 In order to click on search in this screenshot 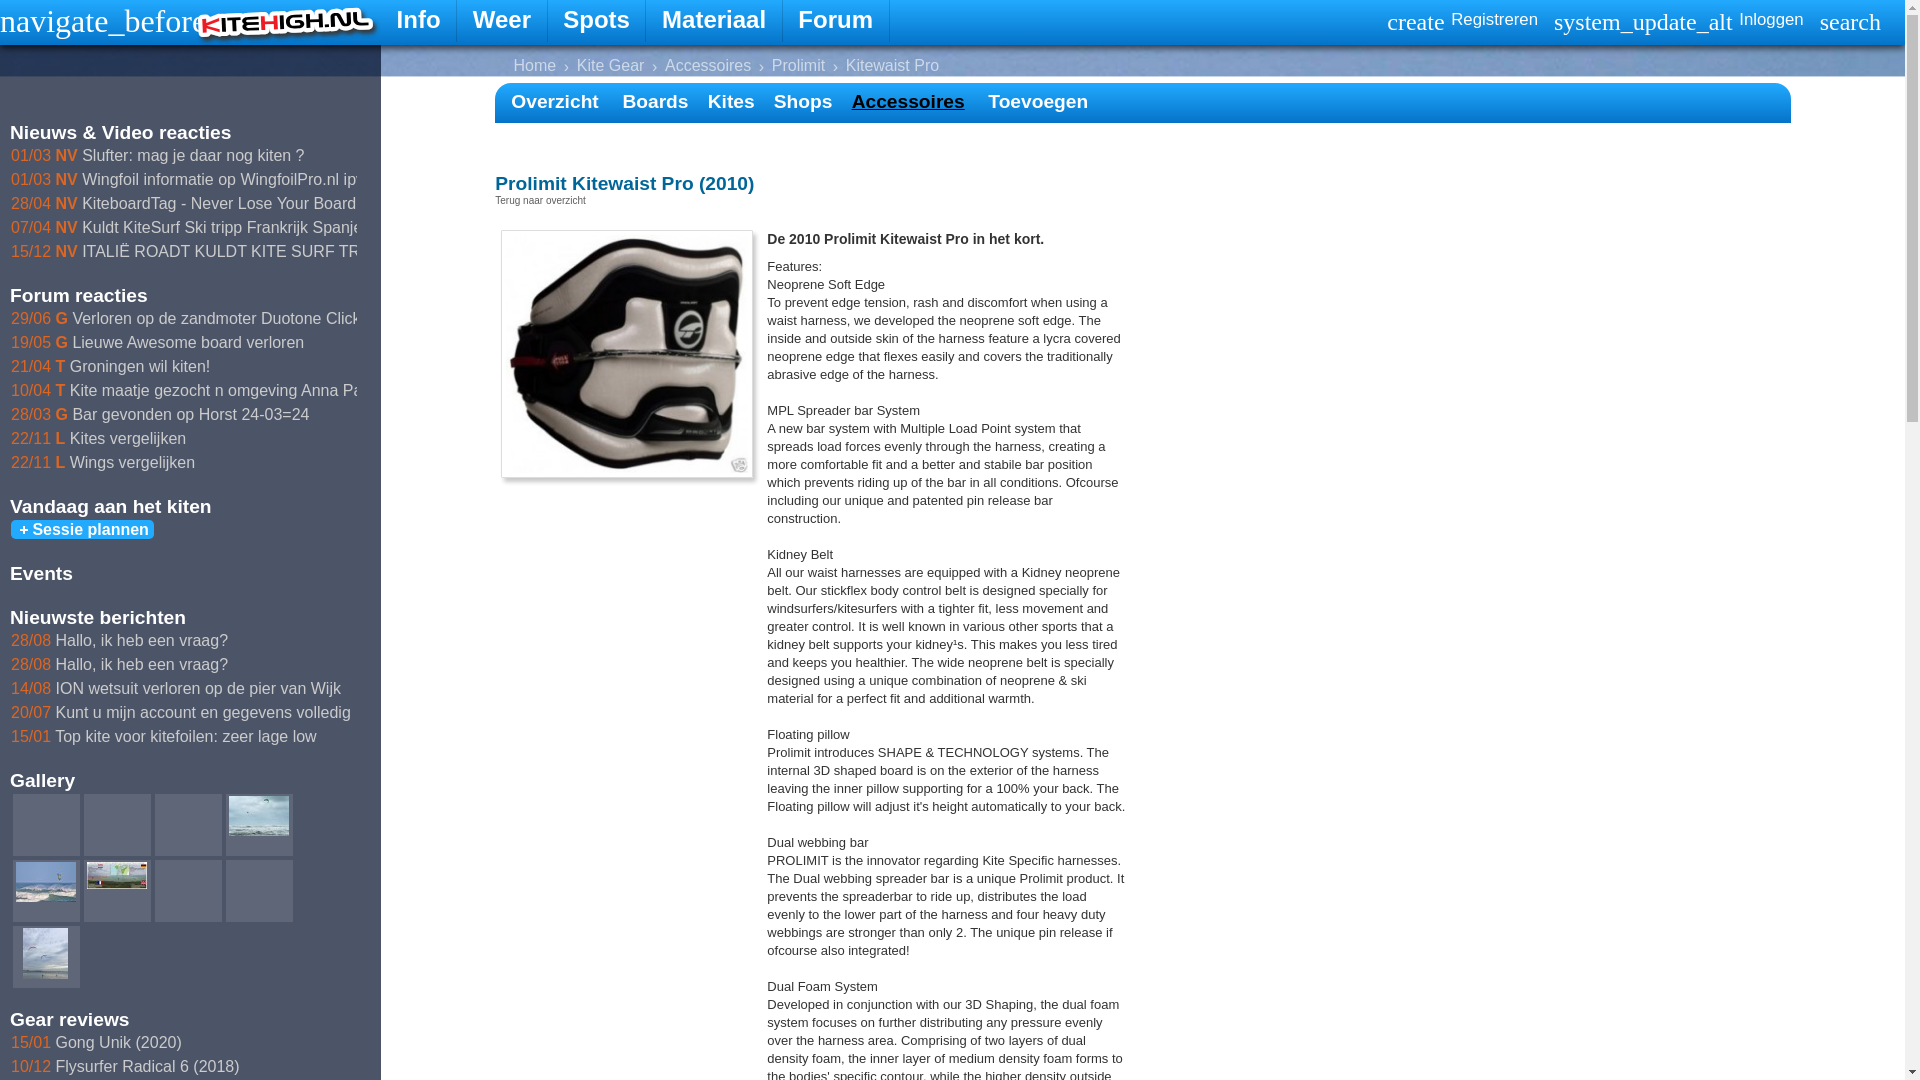, I will do `click(1850, 21)`.